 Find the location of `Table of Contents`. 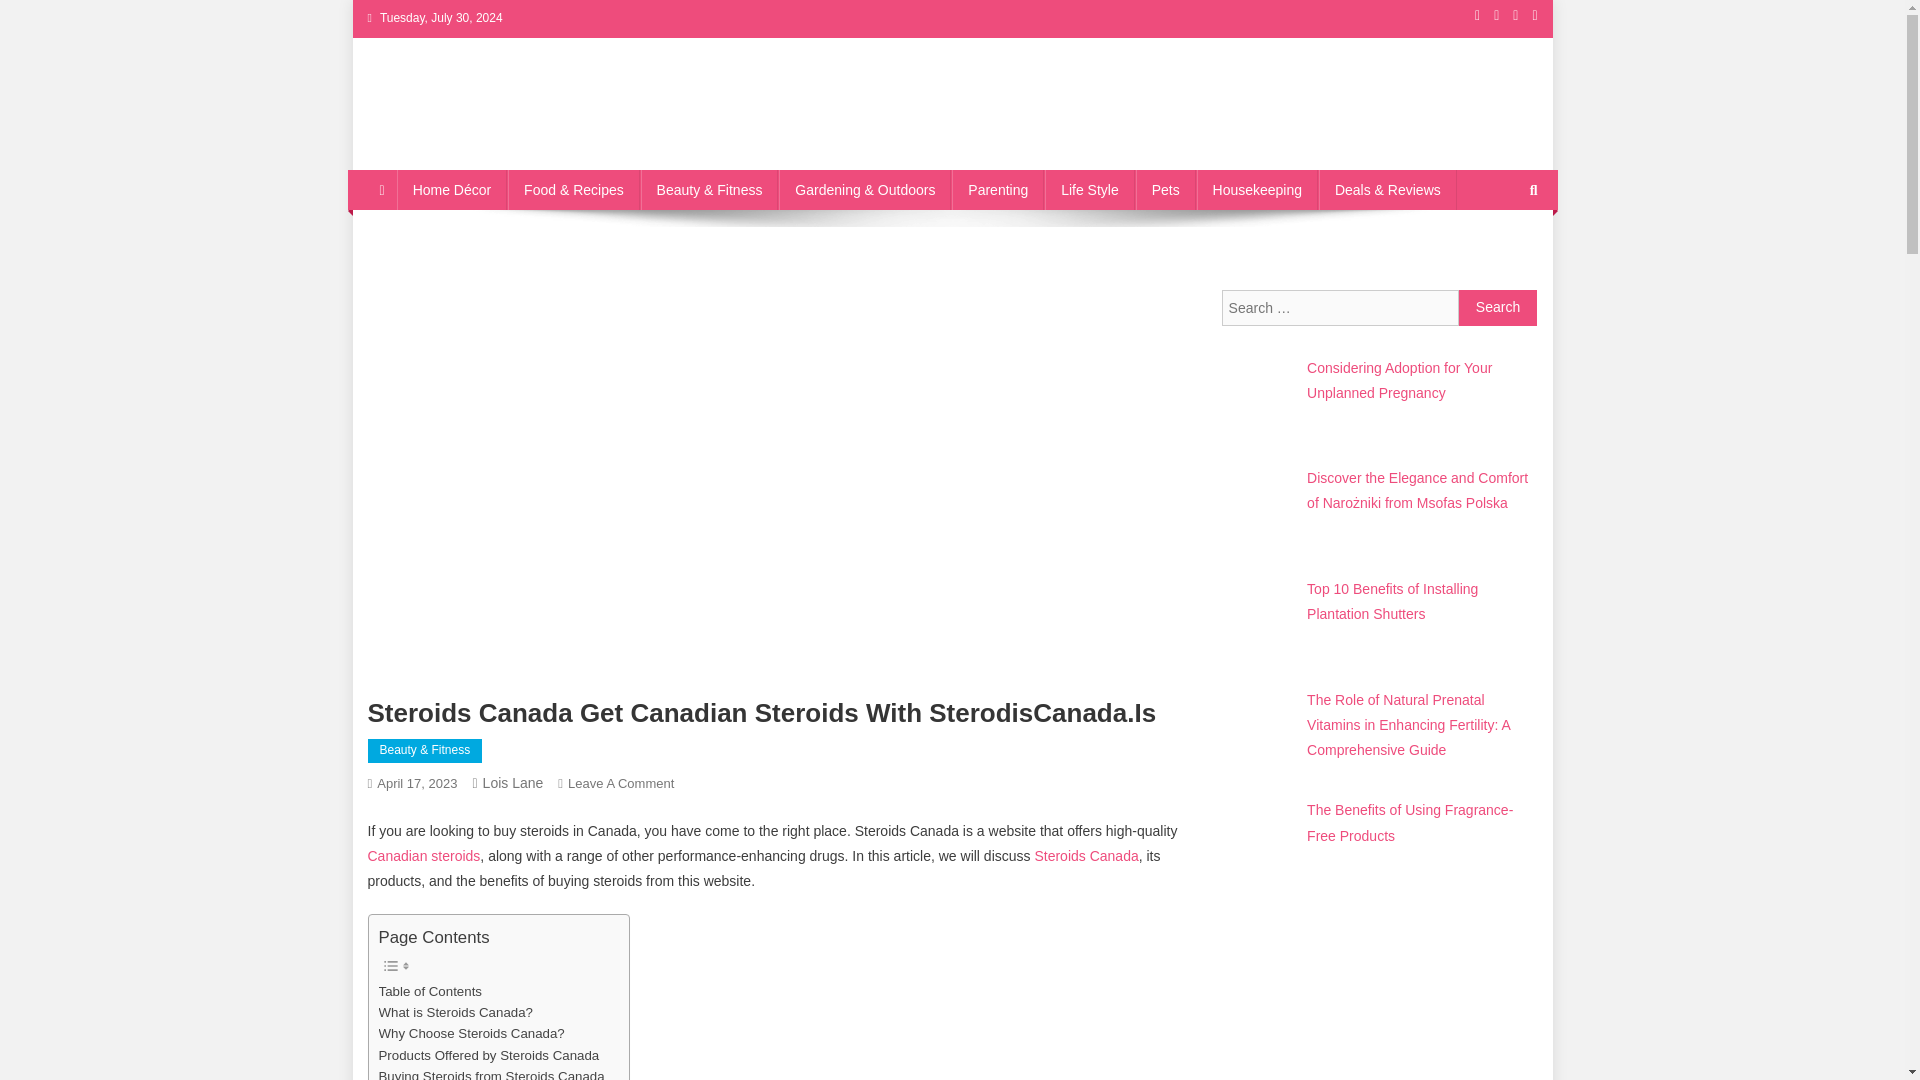

Table of Contents is located at coordinates (430, 991).